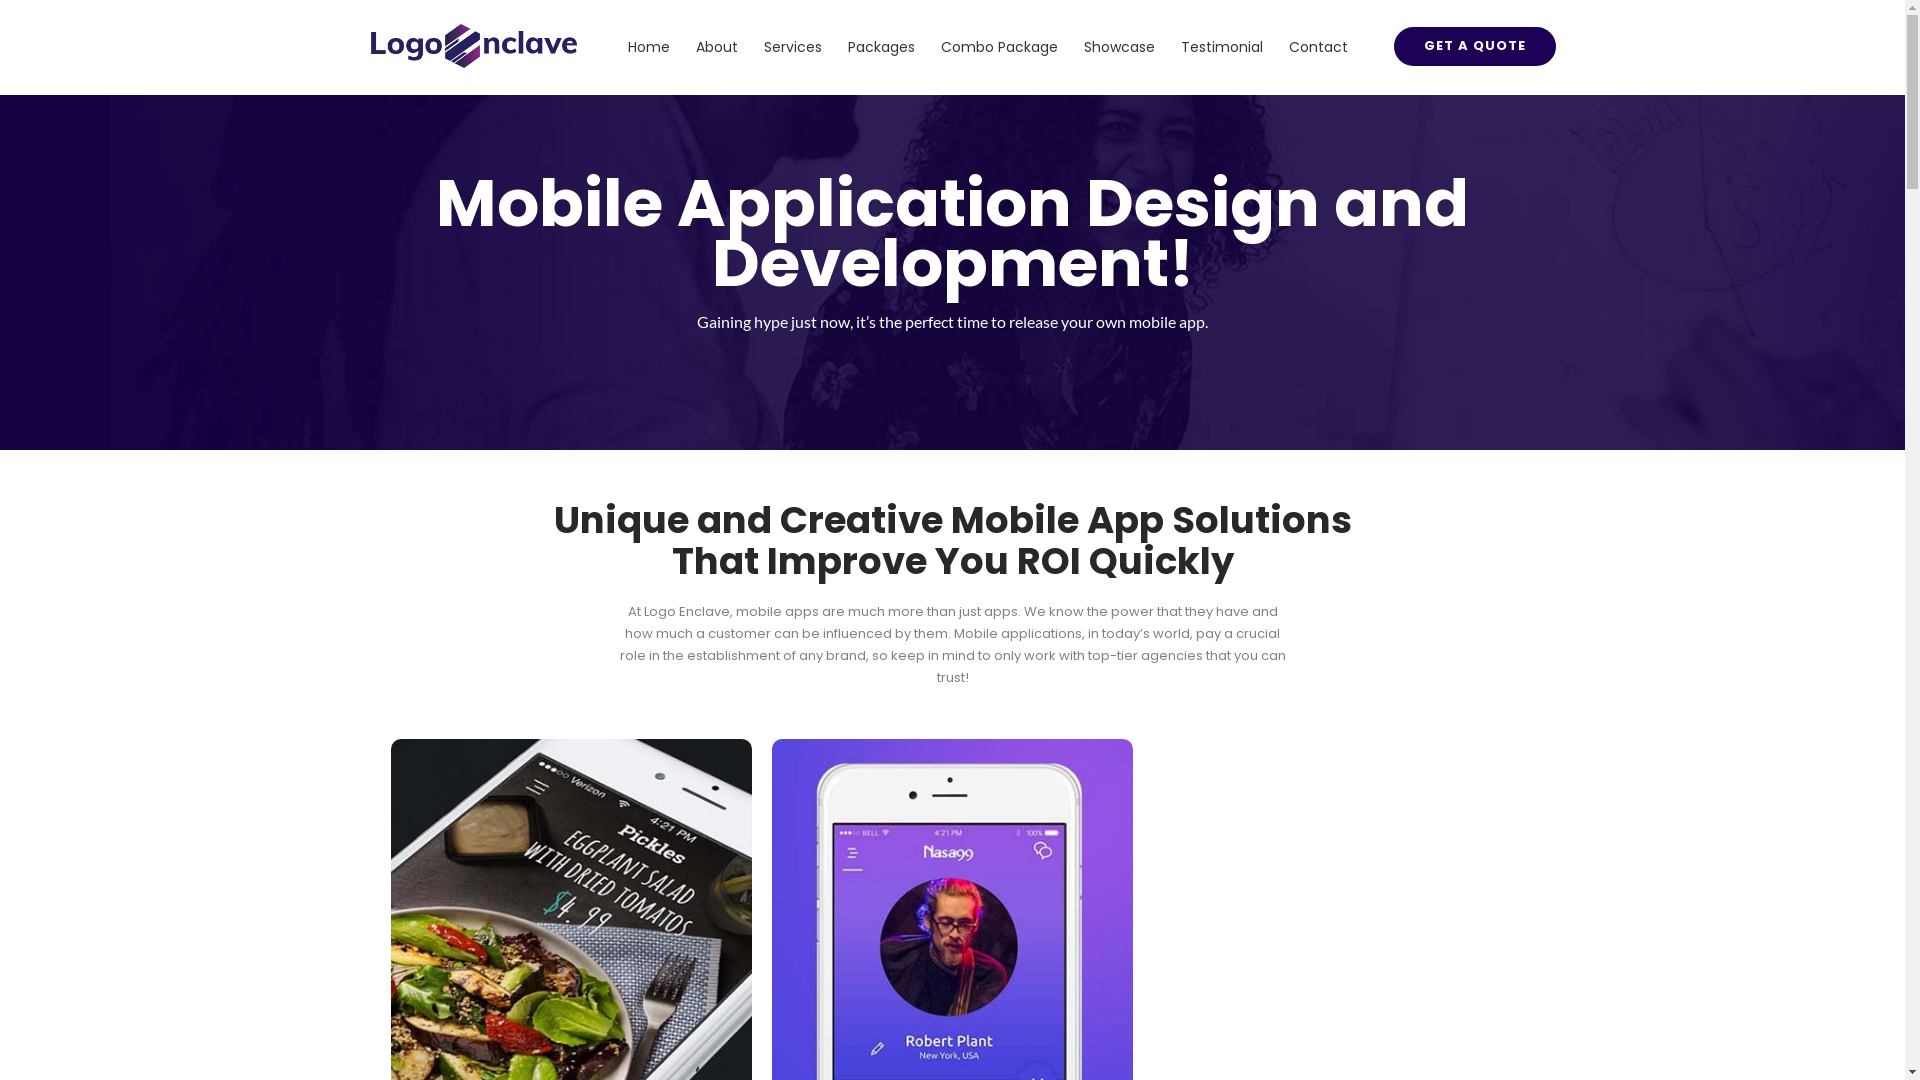 The height and width of the screenshot is (1080, 1920). I want to click on About, so click(716, 48).